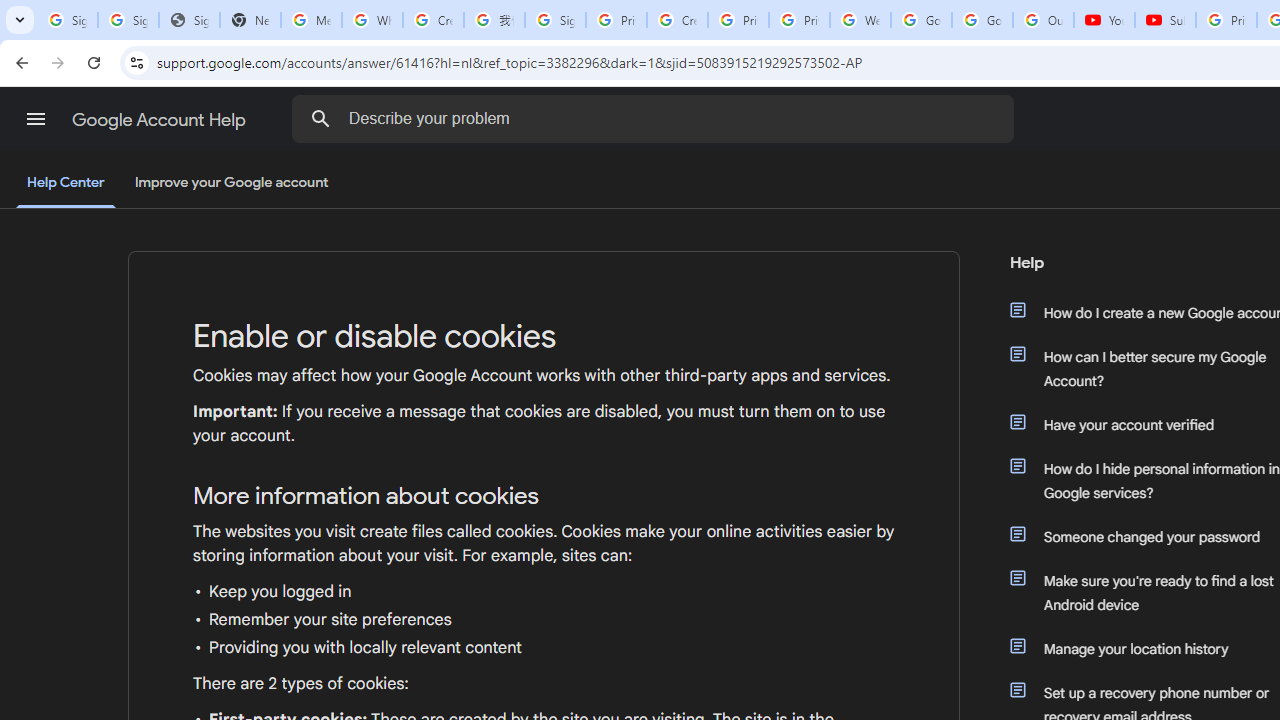 This screenshot has width=1280, height=720. Describe the element at coordinates (860, 20) in the screenshot. I see `Welcome to My Activity` at that location.